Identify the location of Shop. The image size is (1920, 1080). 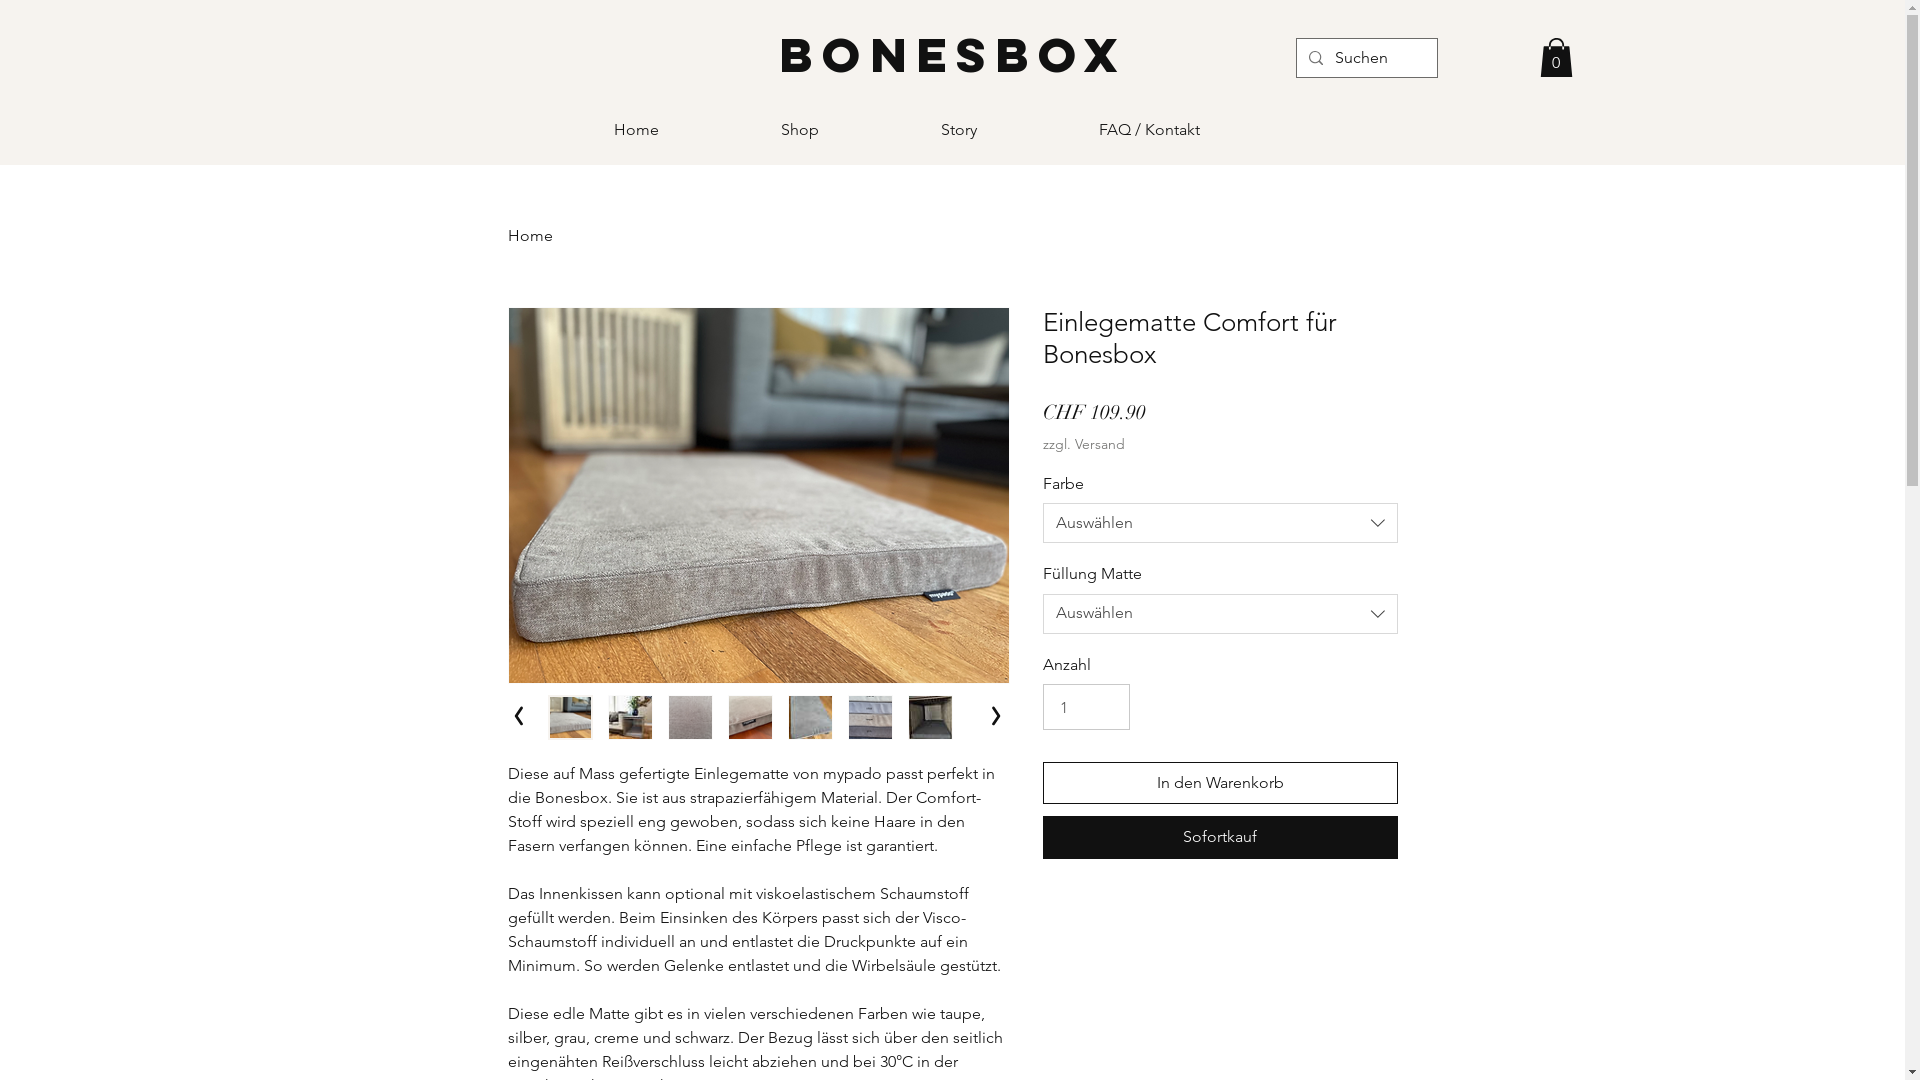
(846, 130).